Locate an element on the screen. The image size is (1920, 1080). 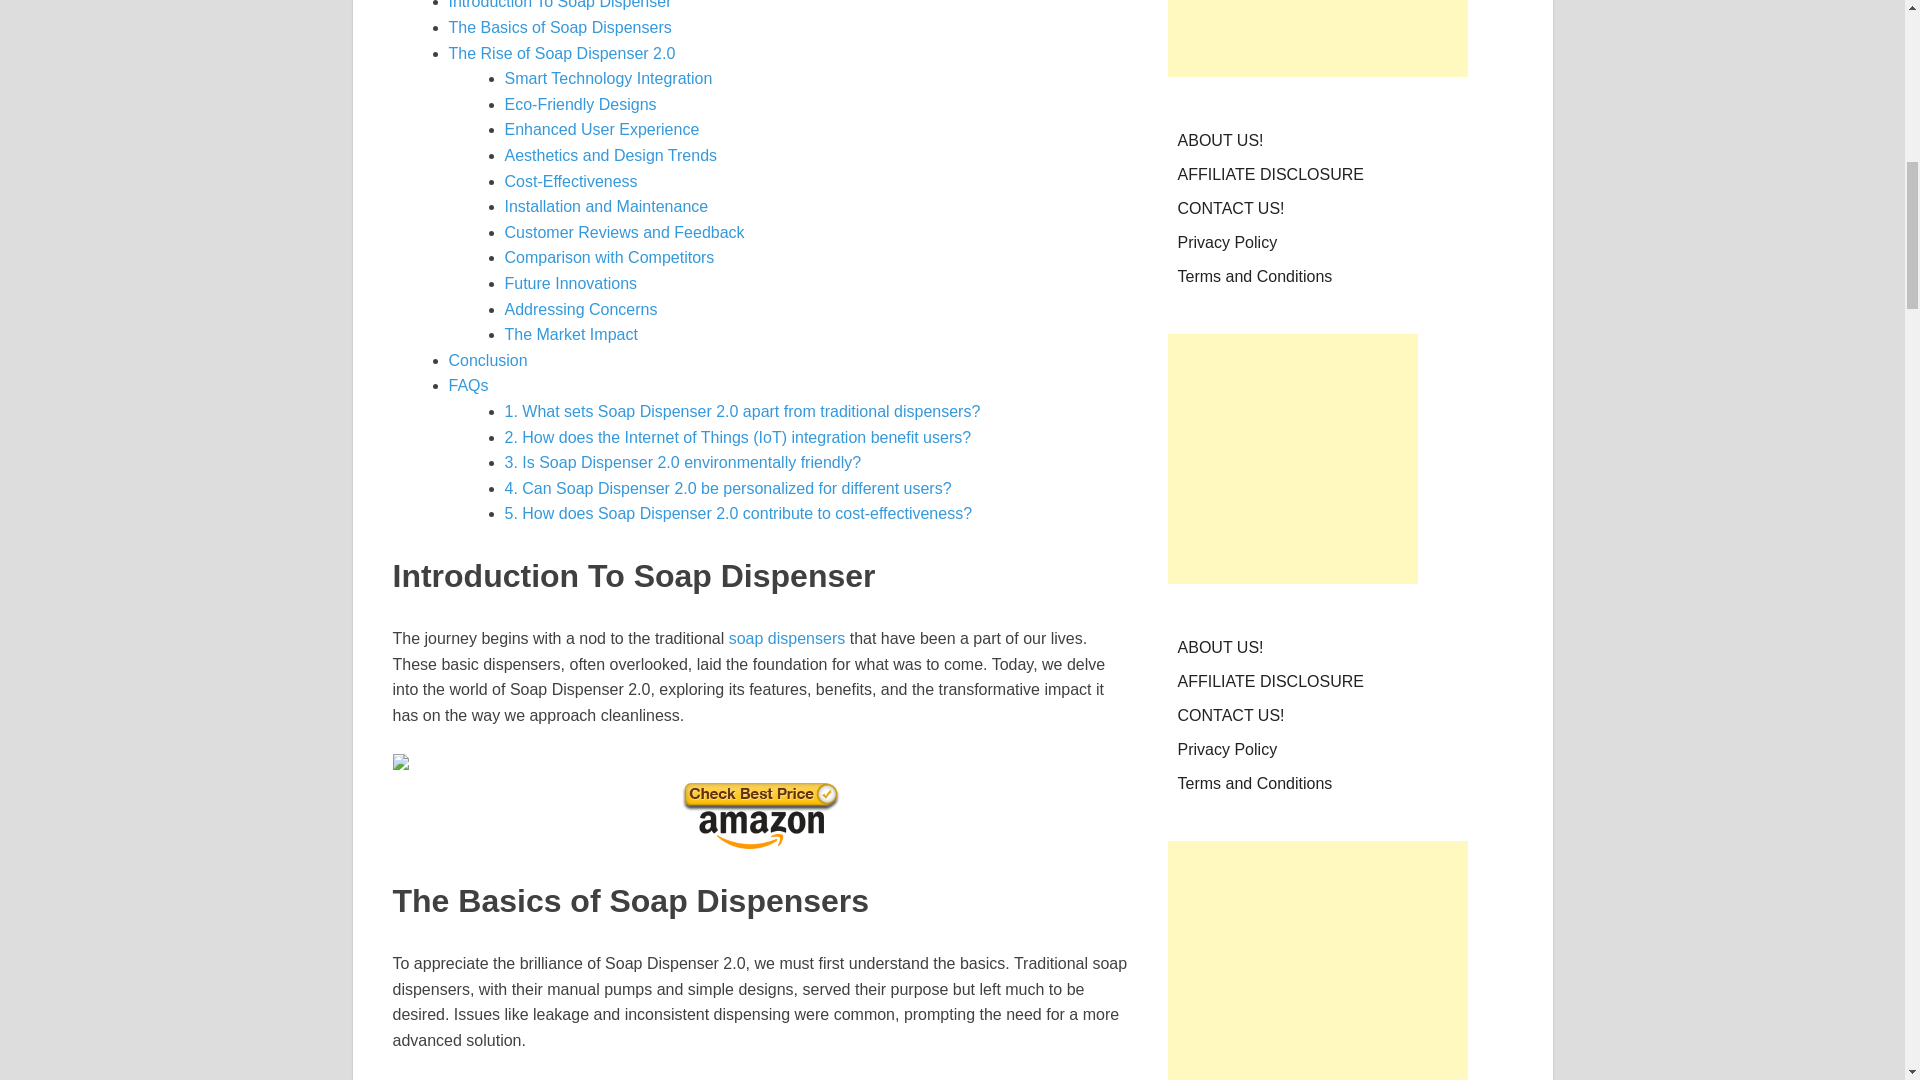
The Basics of Soap Dispensers is located at coordinates (558, 27).